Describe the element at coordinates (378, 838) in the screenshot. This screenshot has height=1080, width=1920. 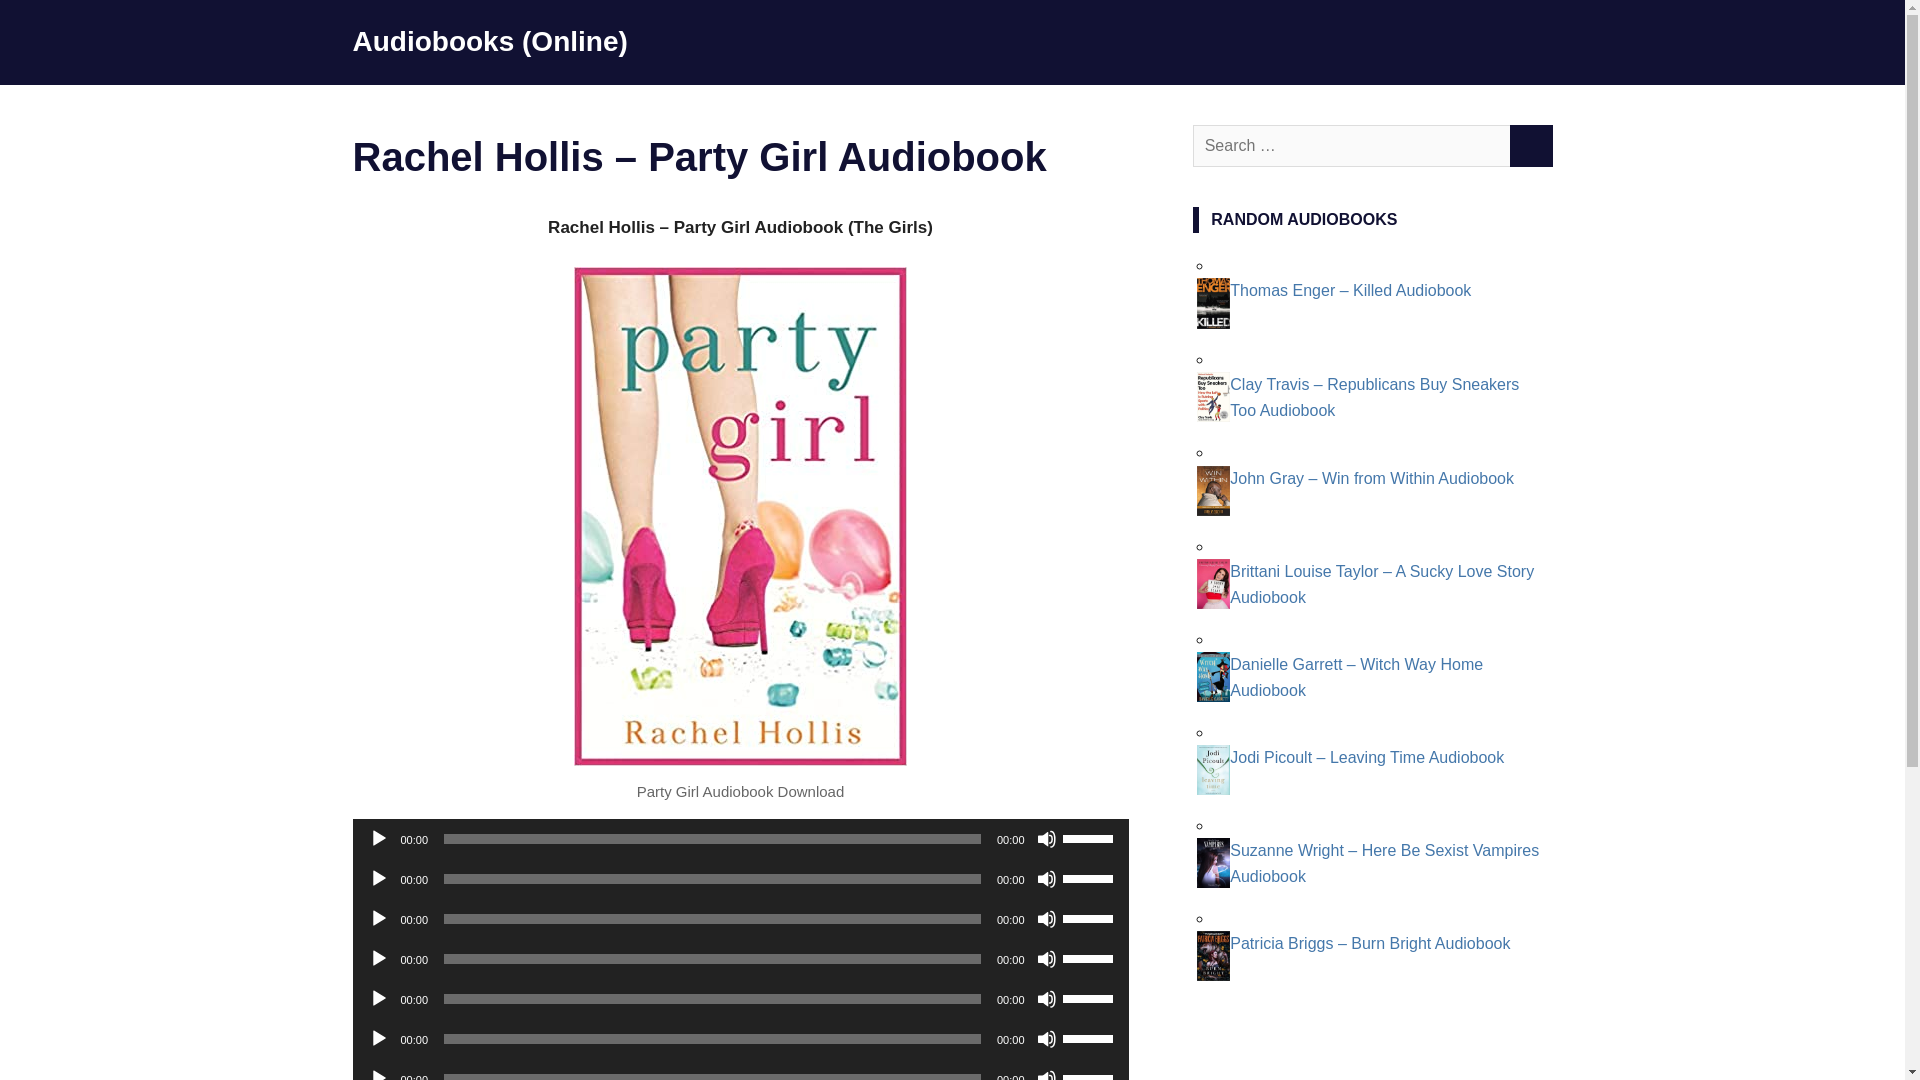
I see `Play` at that location.